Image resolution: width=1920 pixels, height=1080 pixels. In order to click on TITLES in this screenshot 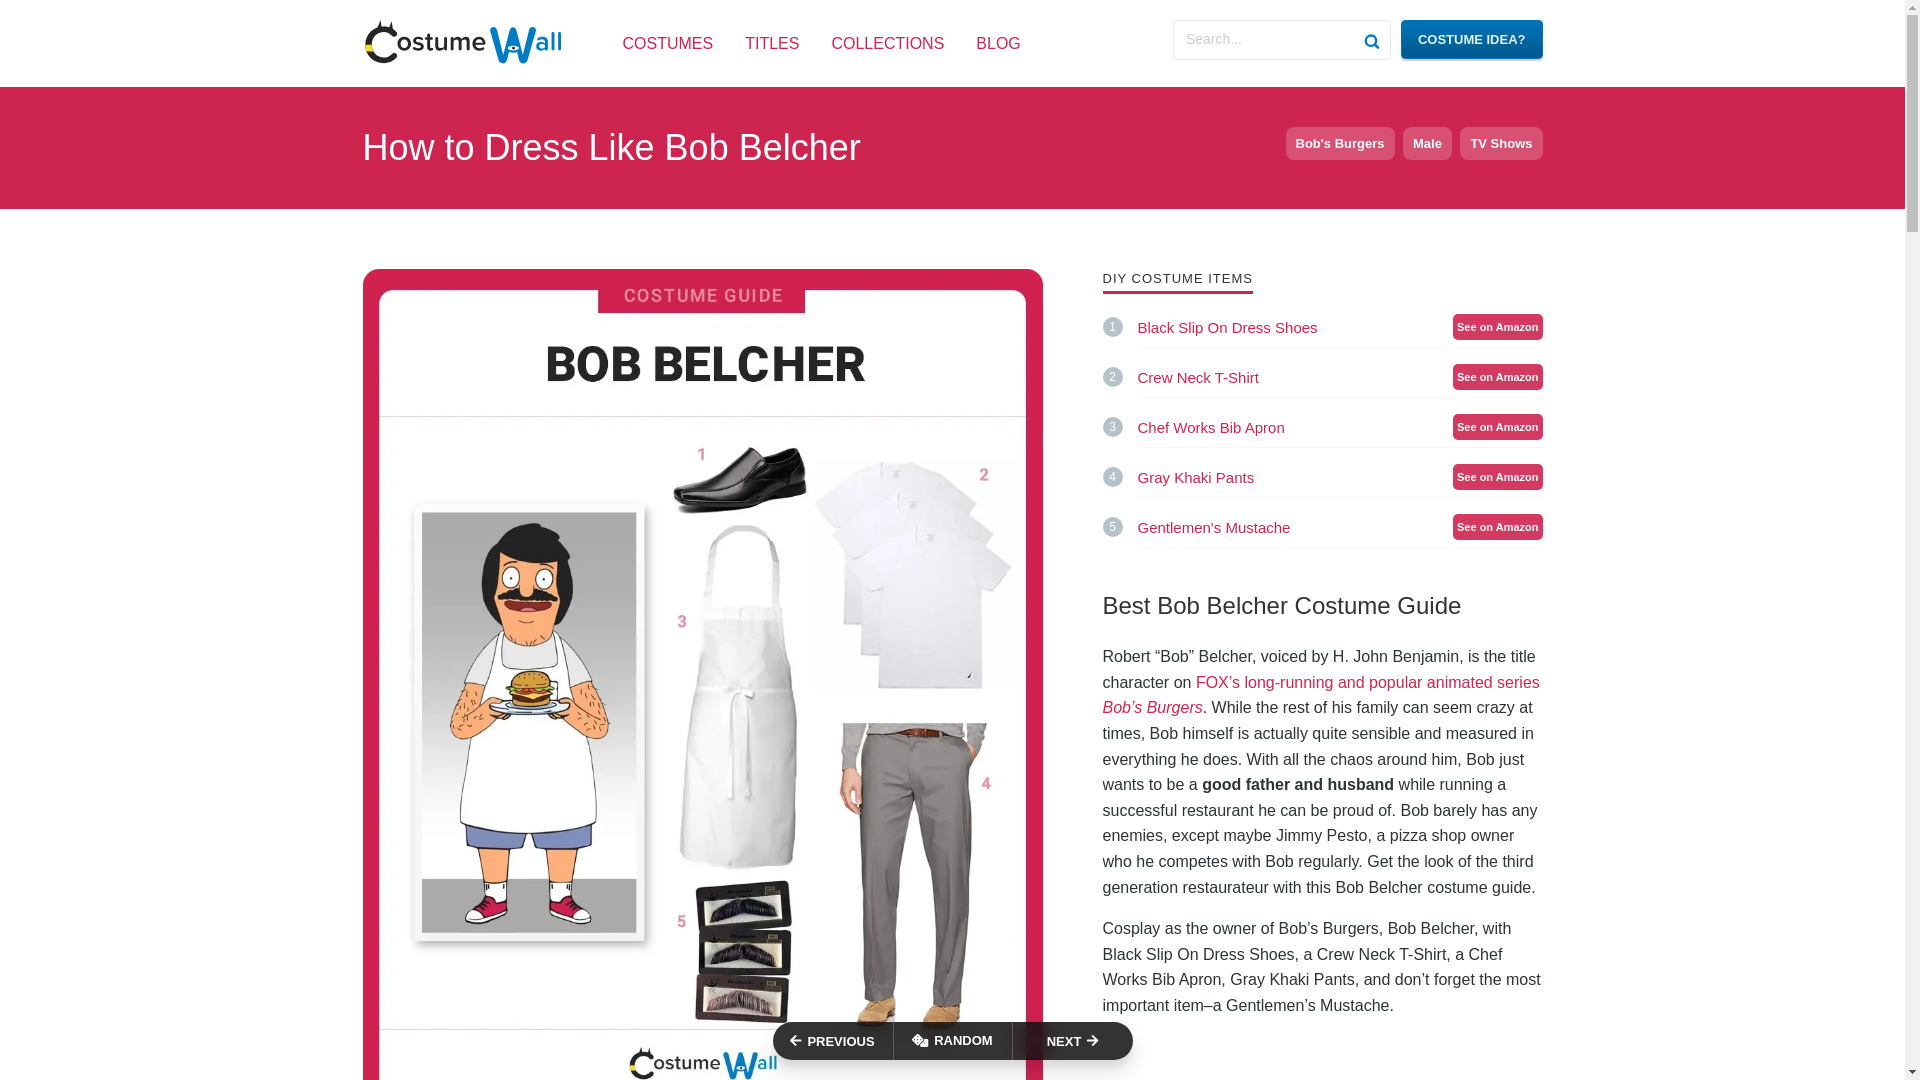, I will do `click(771, 43)`.